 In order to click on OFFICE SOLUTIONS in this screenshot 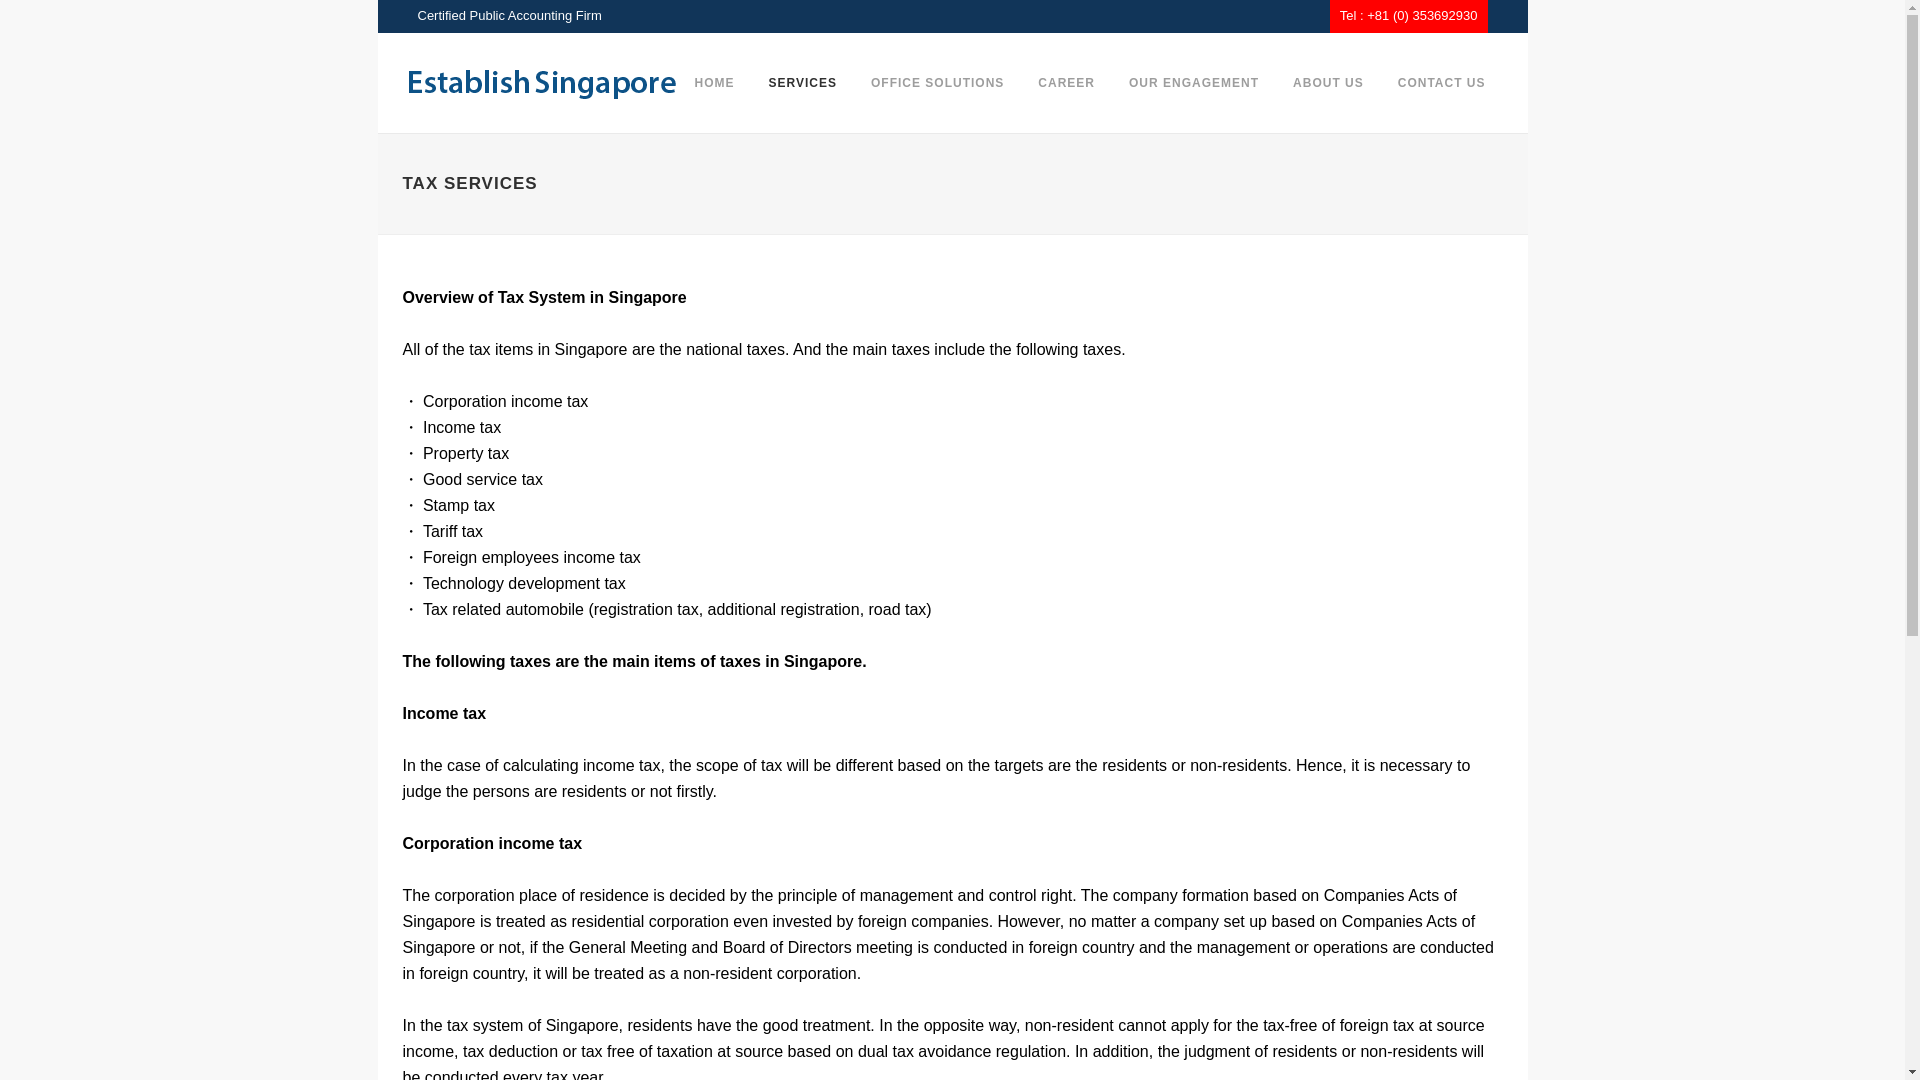, I will do `click(938, 82)`.